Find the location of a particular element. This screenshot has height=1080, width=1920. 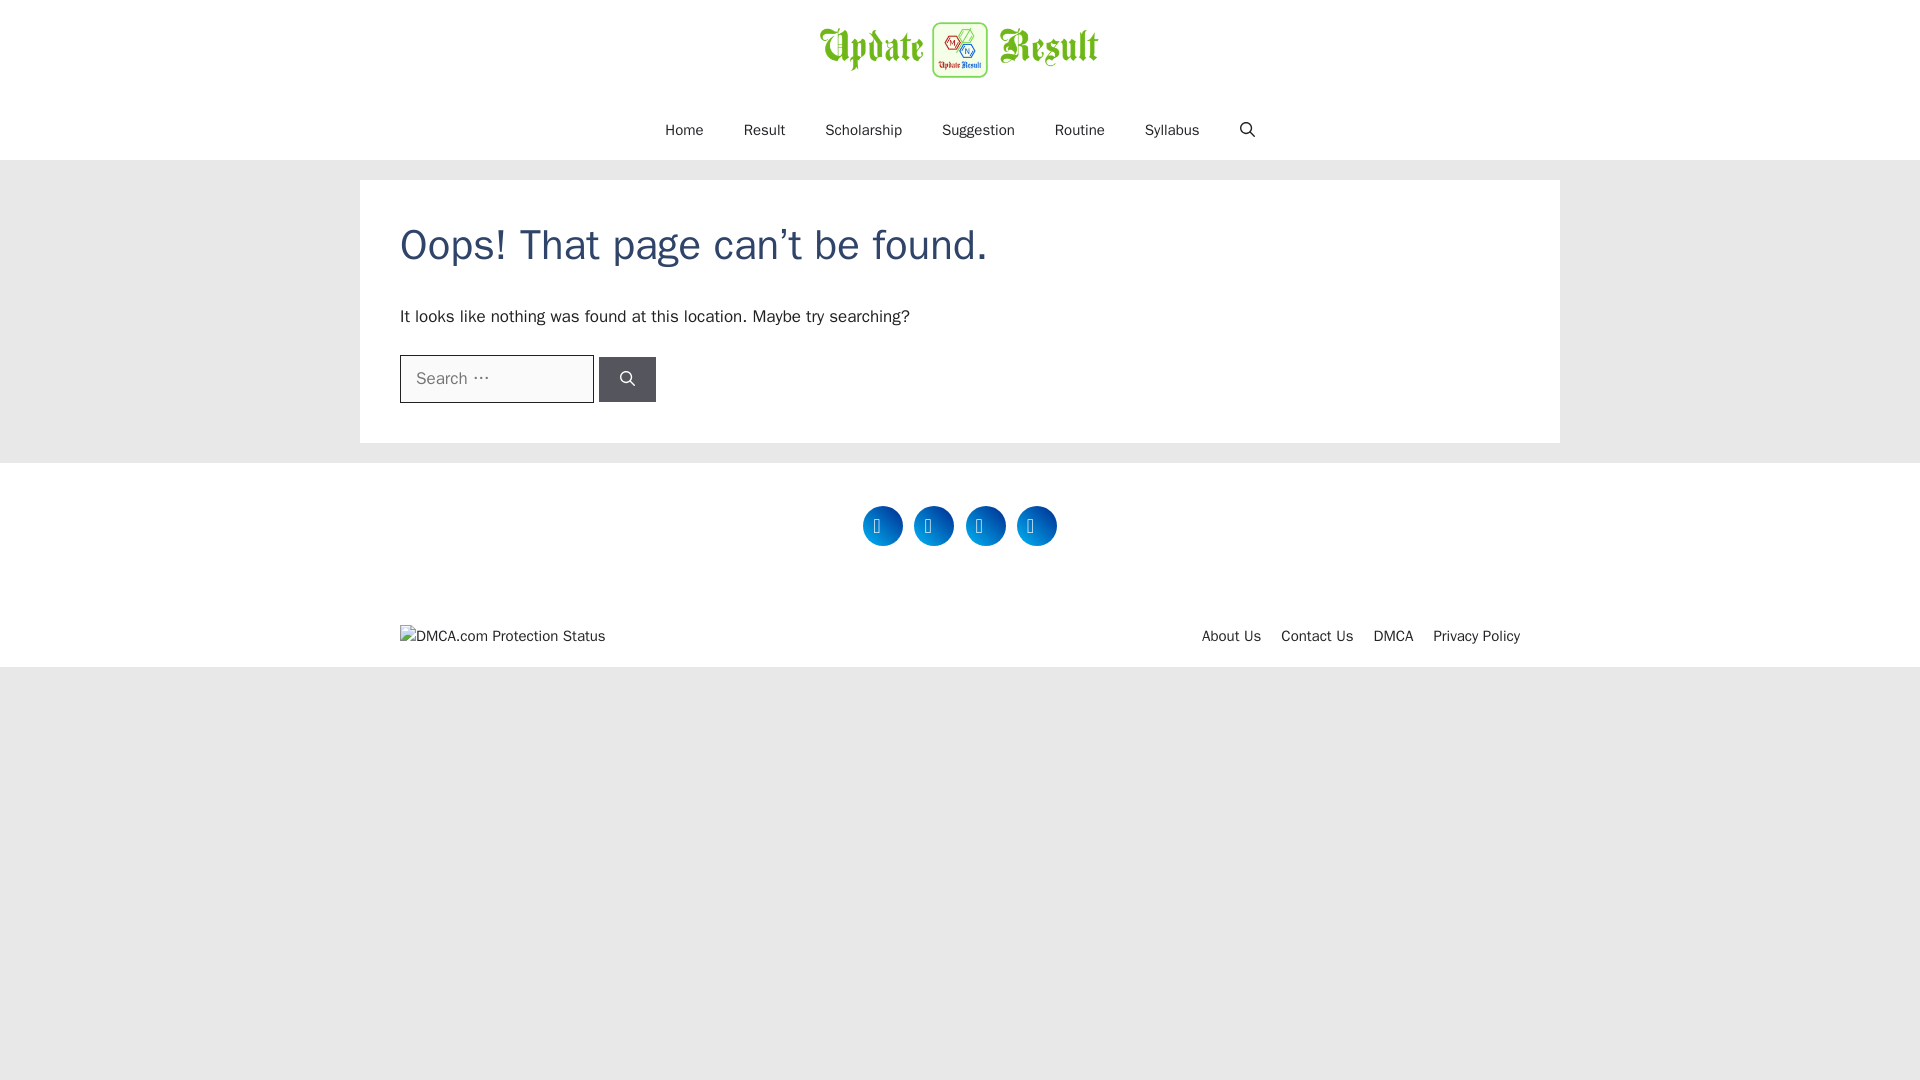

DMCA is located at coordinates (1394, 636).